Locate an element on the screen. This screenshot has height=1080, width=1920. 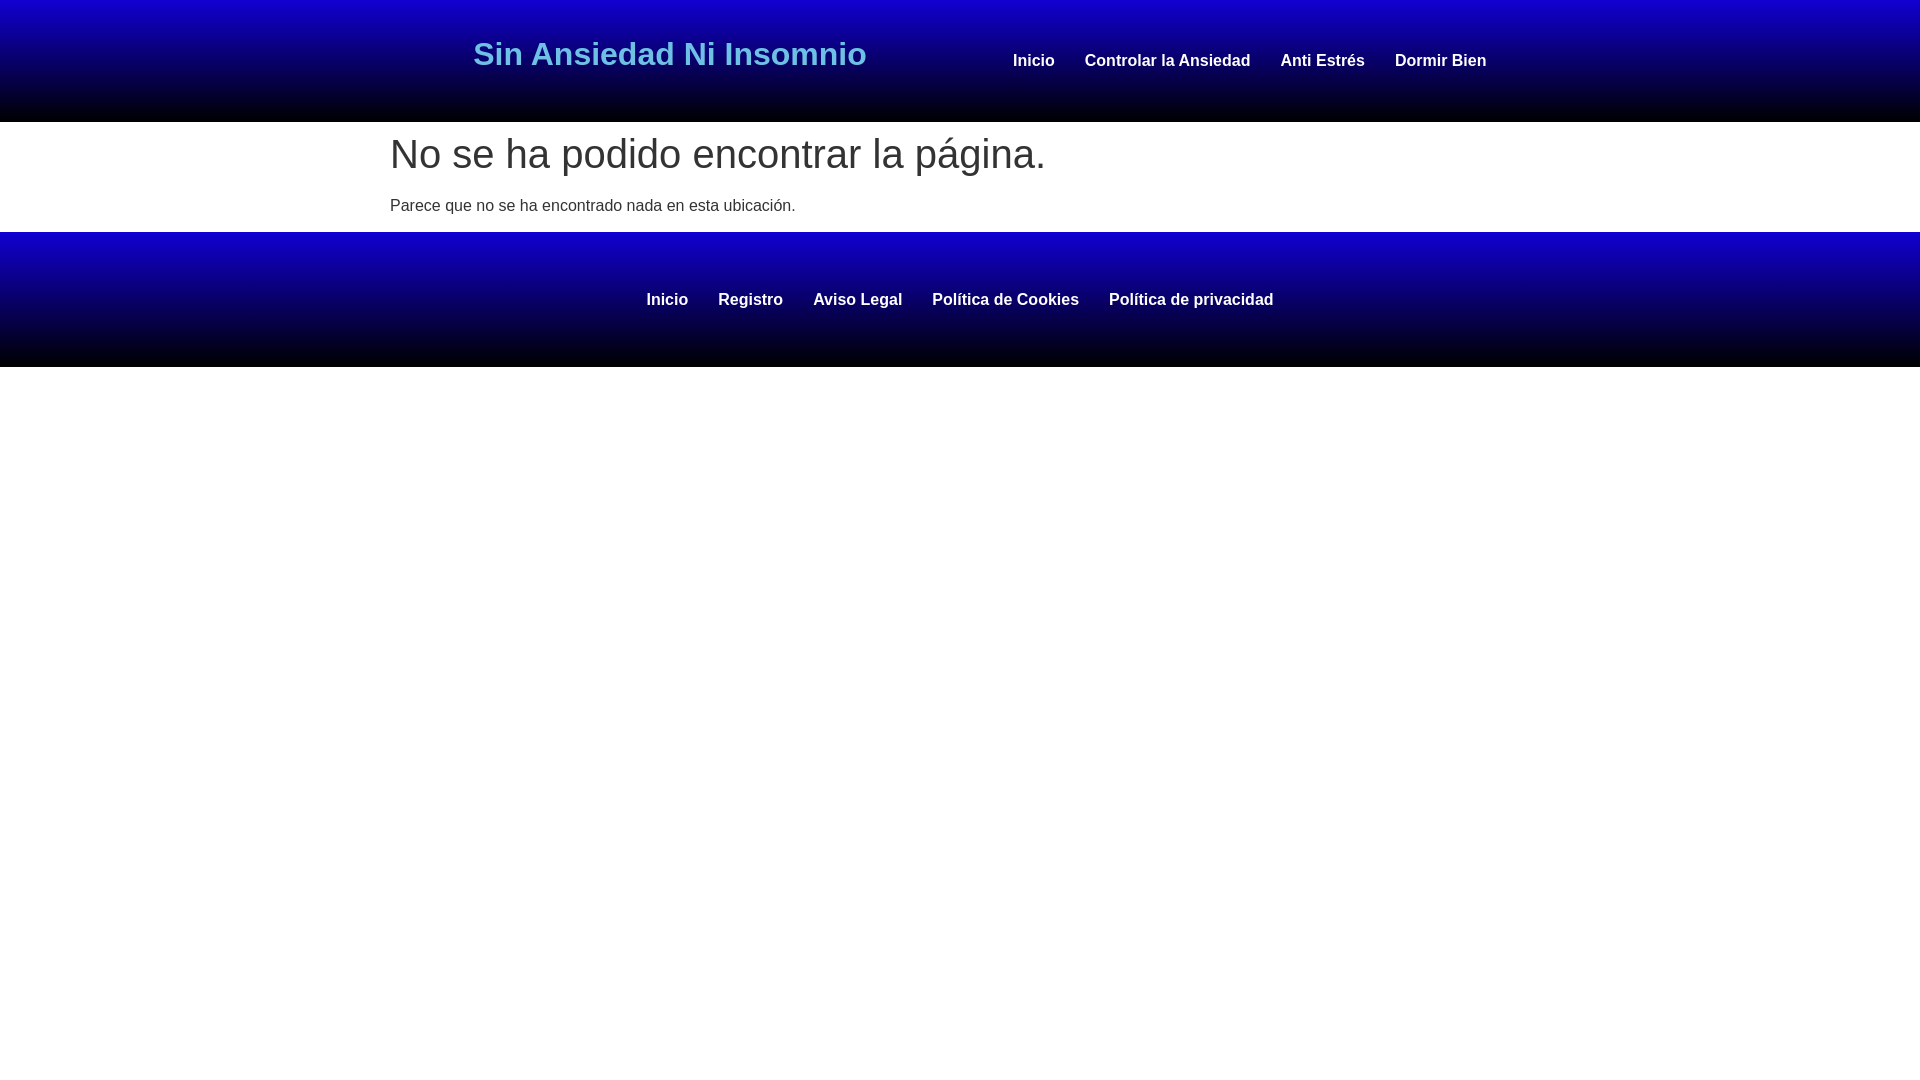
Registro is located at coordinates (750, 299).